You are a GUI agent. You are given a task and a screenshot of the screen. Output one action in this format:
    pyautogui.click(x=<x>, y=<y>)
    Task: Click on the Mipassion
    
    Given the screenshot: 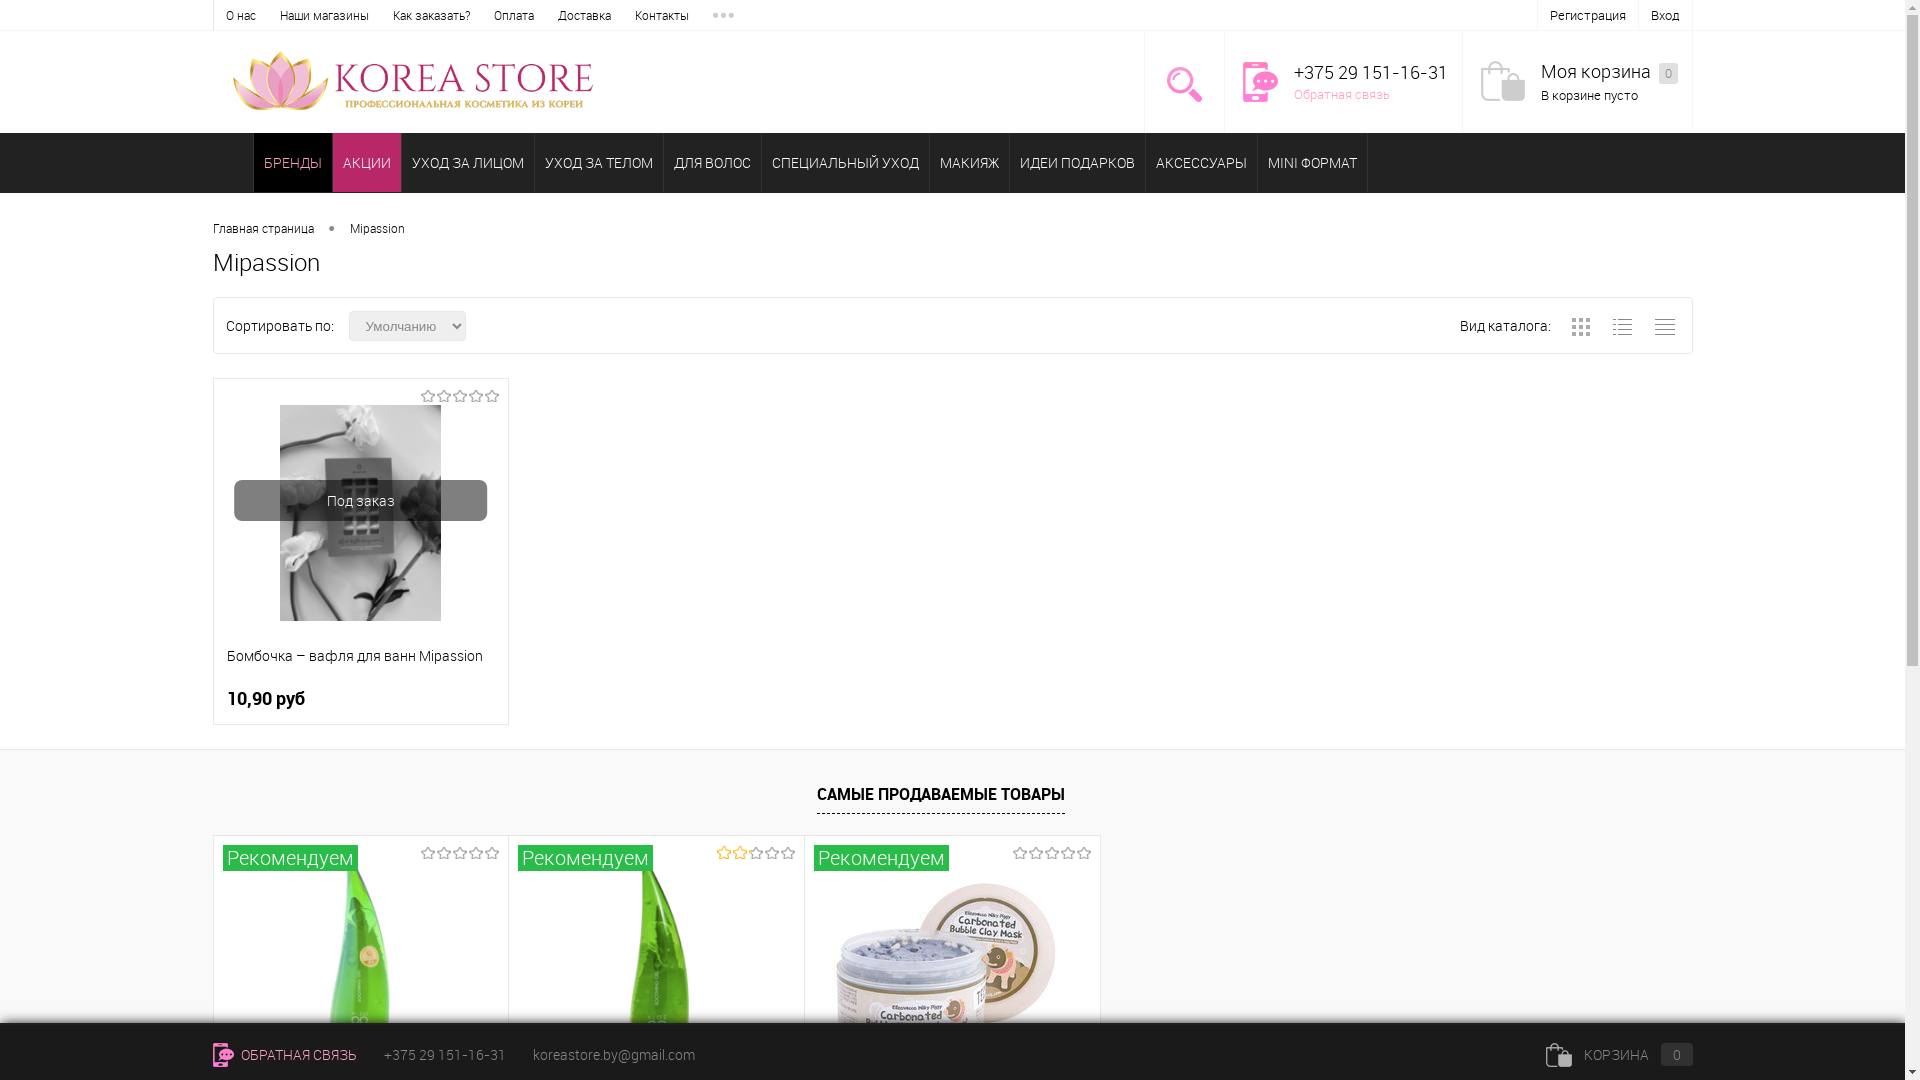 What is the action you would take?
    pyautogui.click(x=378, y=228)
    